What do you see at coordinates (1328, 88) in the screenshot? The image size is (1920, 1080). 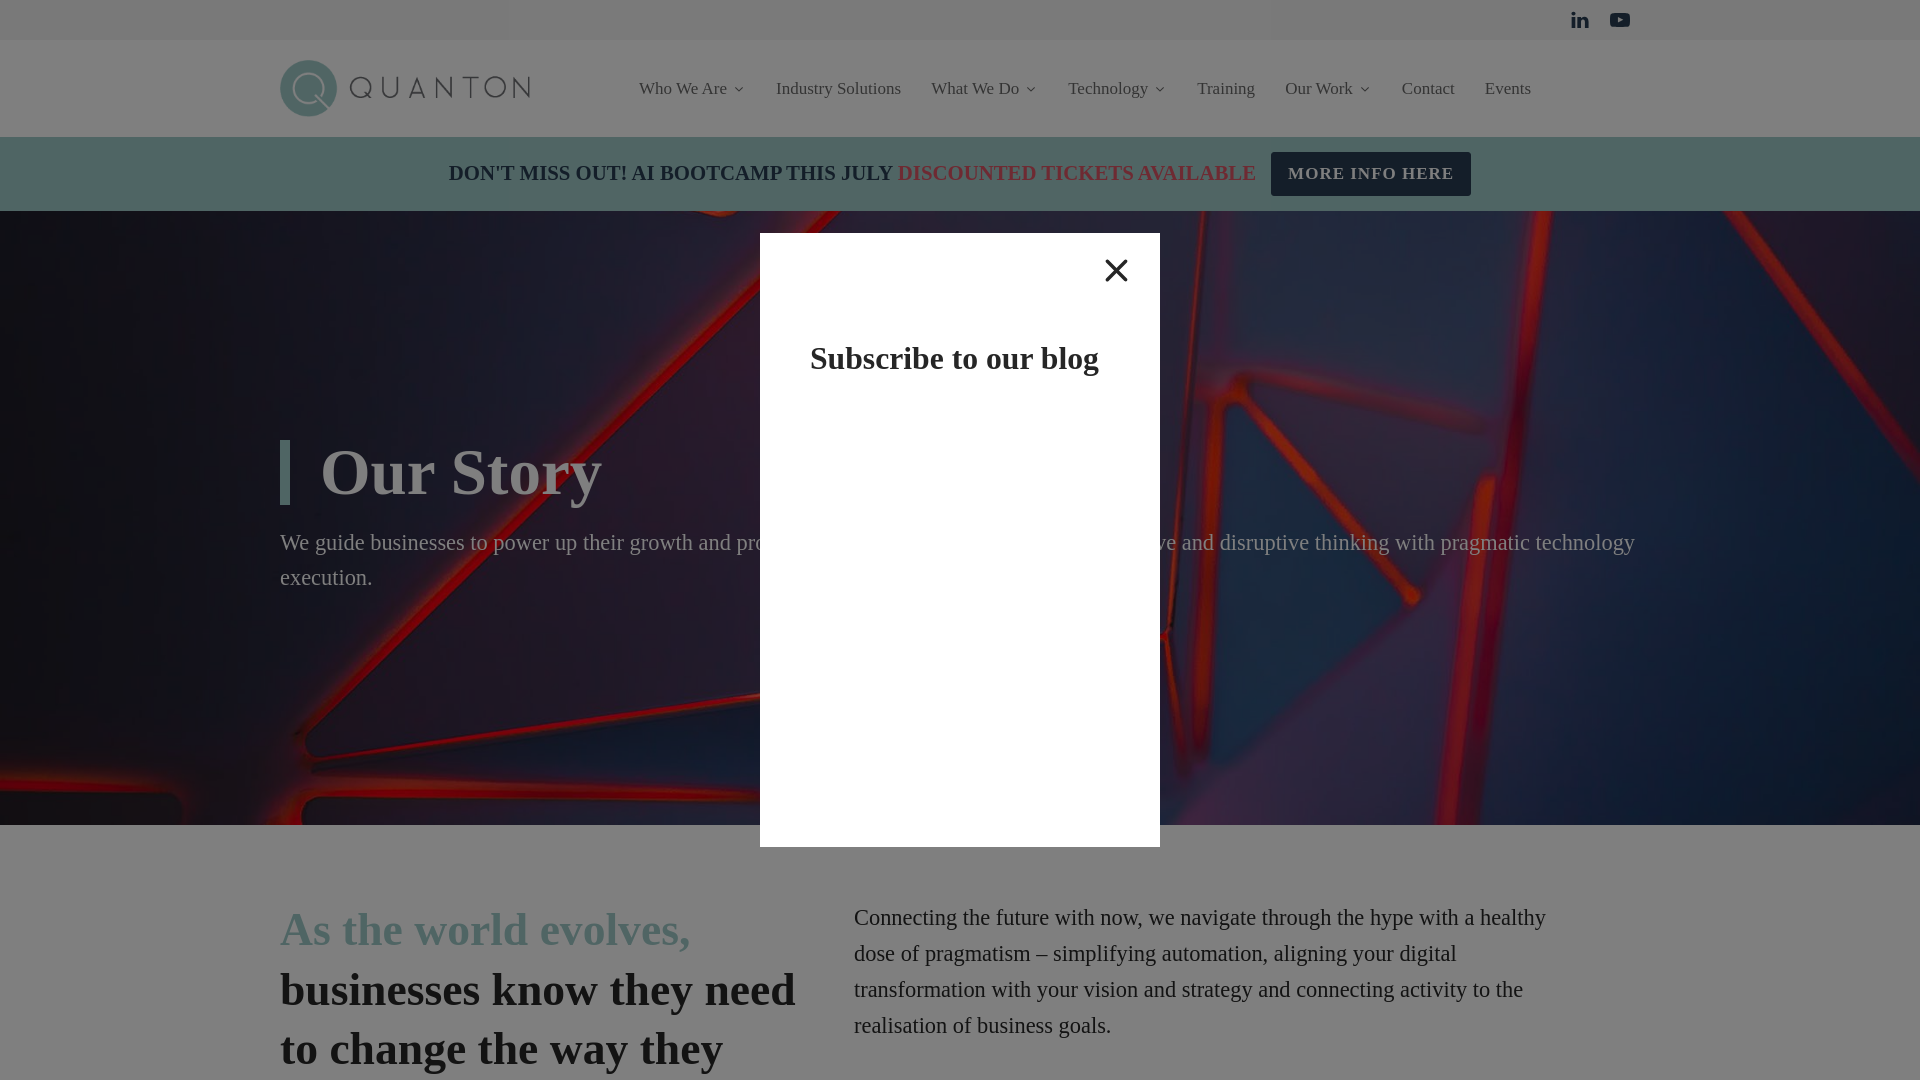 I see `Our Work` at bounding box center [1328, 88].